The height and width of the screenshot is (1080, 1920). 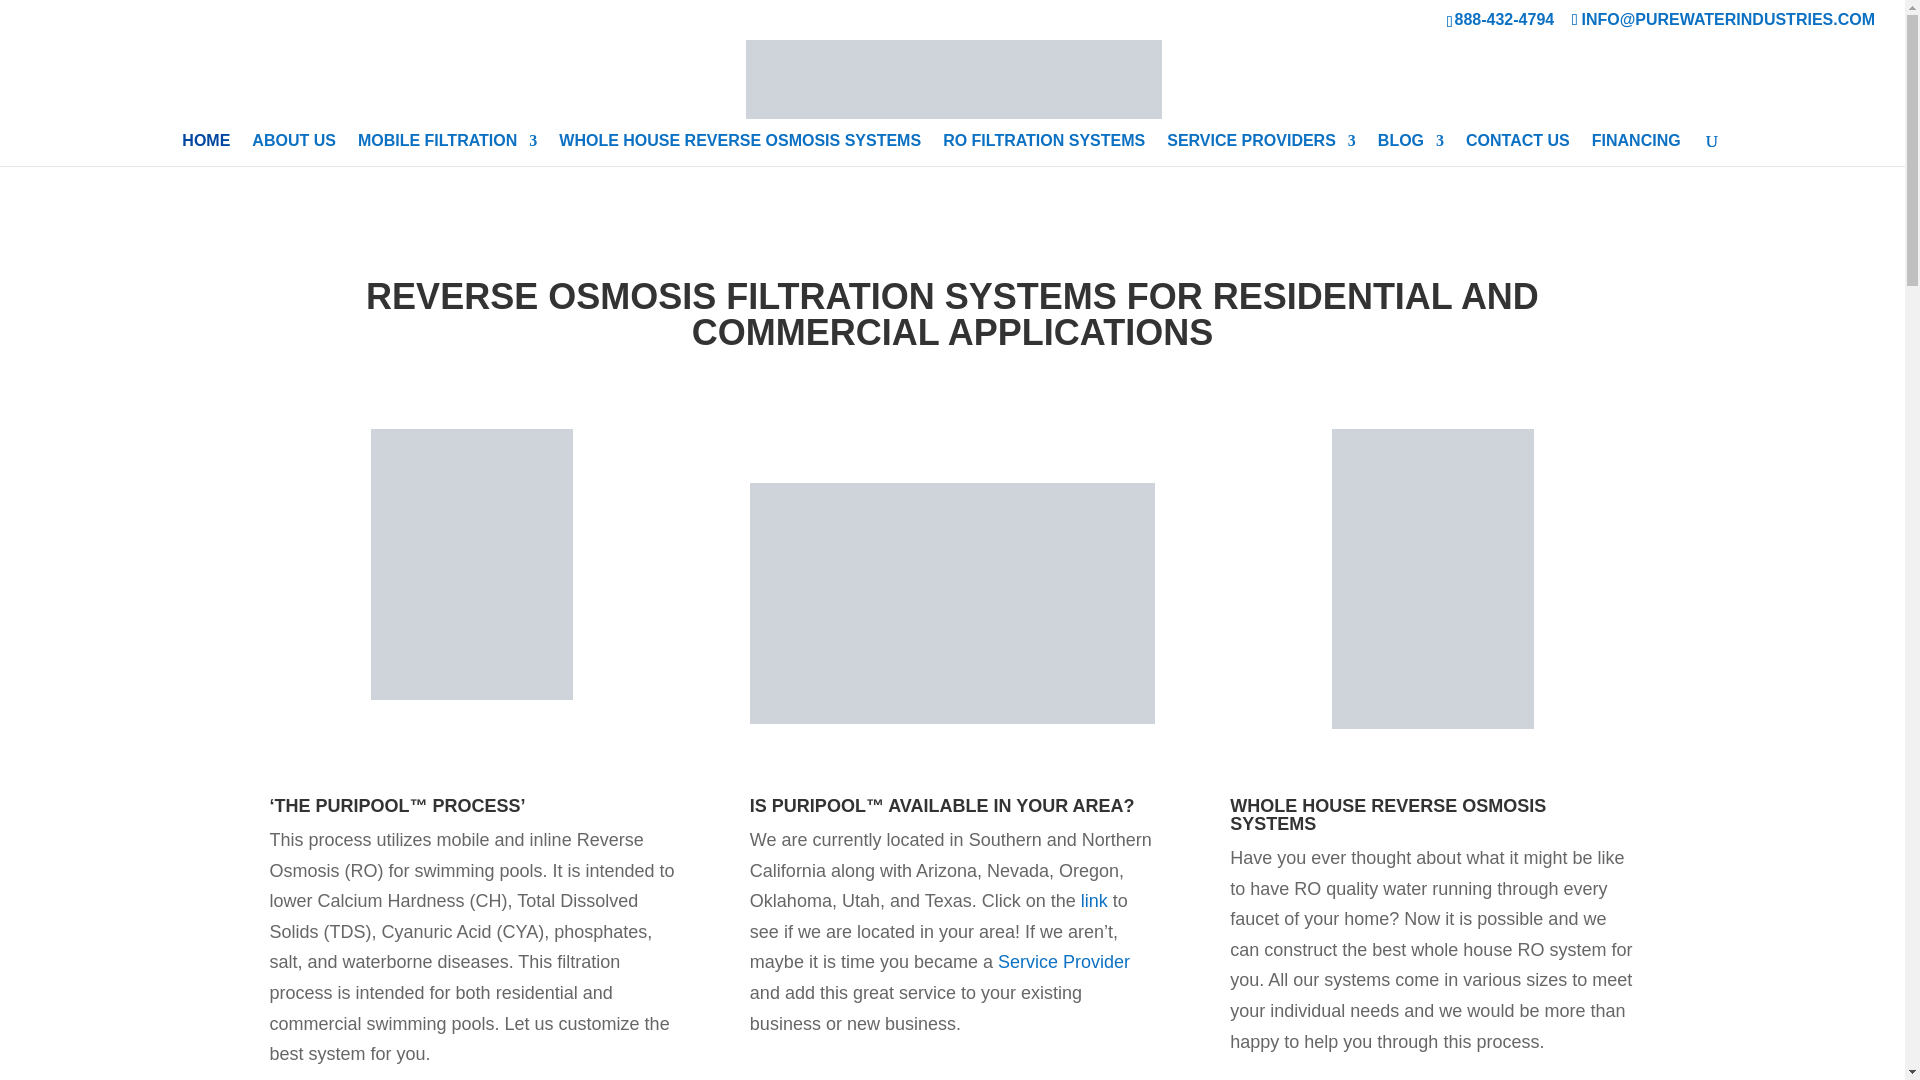 What do you see at coordinates (1094, 901) in the screenshot?
I see `link` at bounding box center [1094, 901].